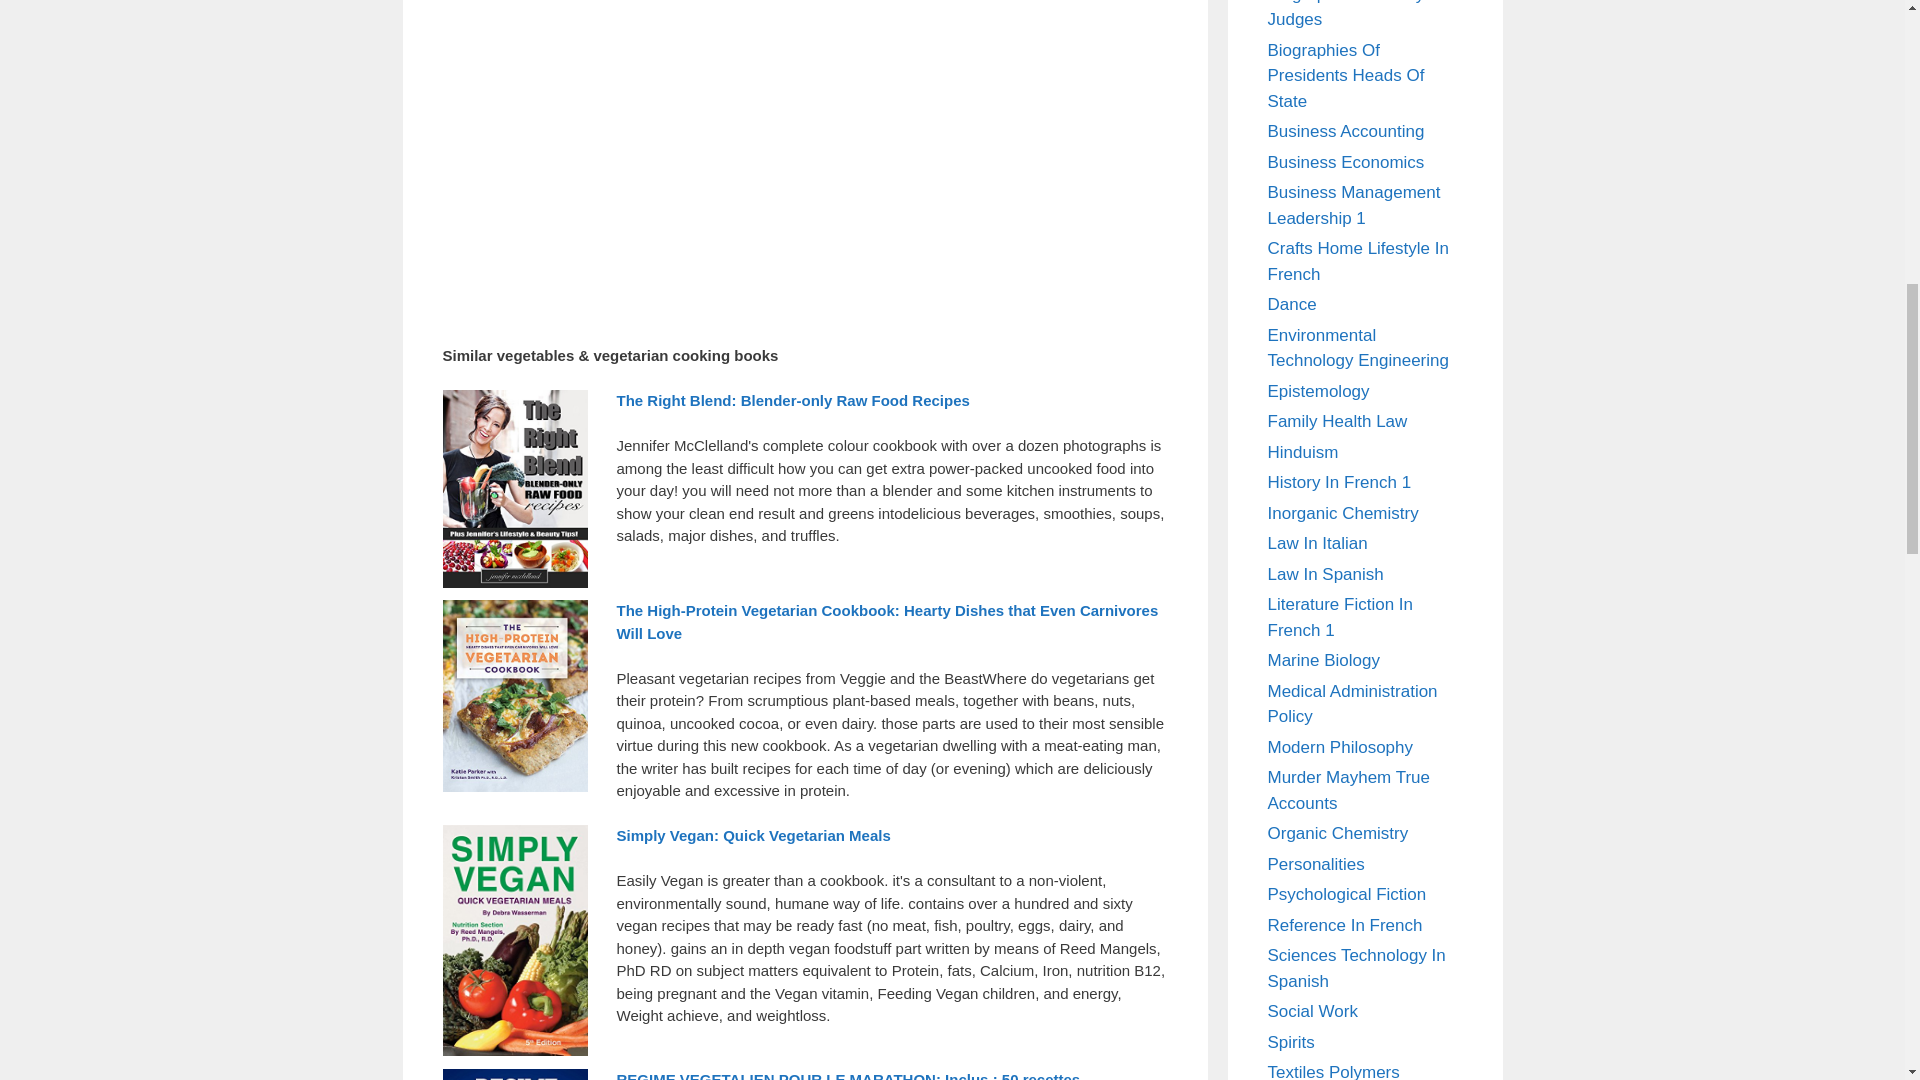  What do you see at coordinates (1346, 132) in the screenshot?
I see `Business Accounting` at bounding box center [1346, 132].